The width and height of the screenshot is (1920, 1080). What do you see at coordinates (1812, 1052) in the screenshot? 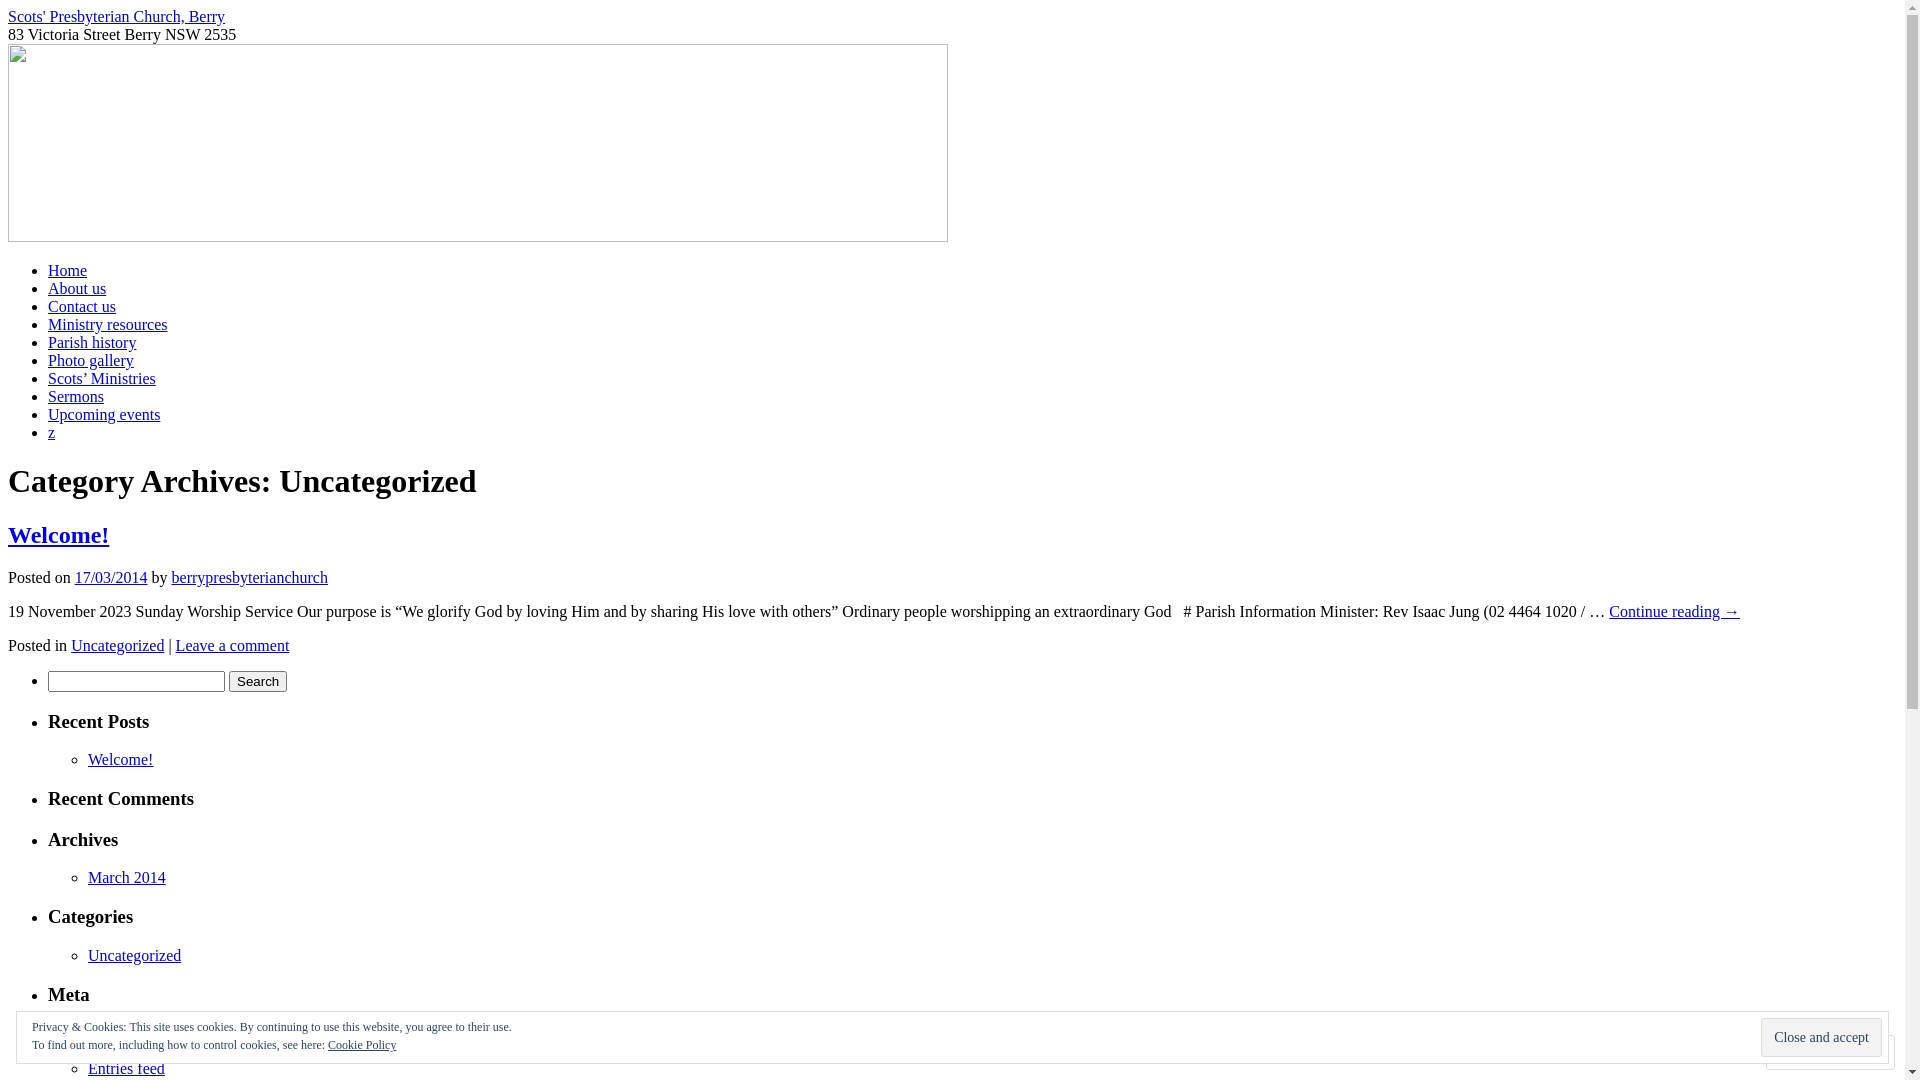
I see `Follow` at bounding box center [1812, 1052].